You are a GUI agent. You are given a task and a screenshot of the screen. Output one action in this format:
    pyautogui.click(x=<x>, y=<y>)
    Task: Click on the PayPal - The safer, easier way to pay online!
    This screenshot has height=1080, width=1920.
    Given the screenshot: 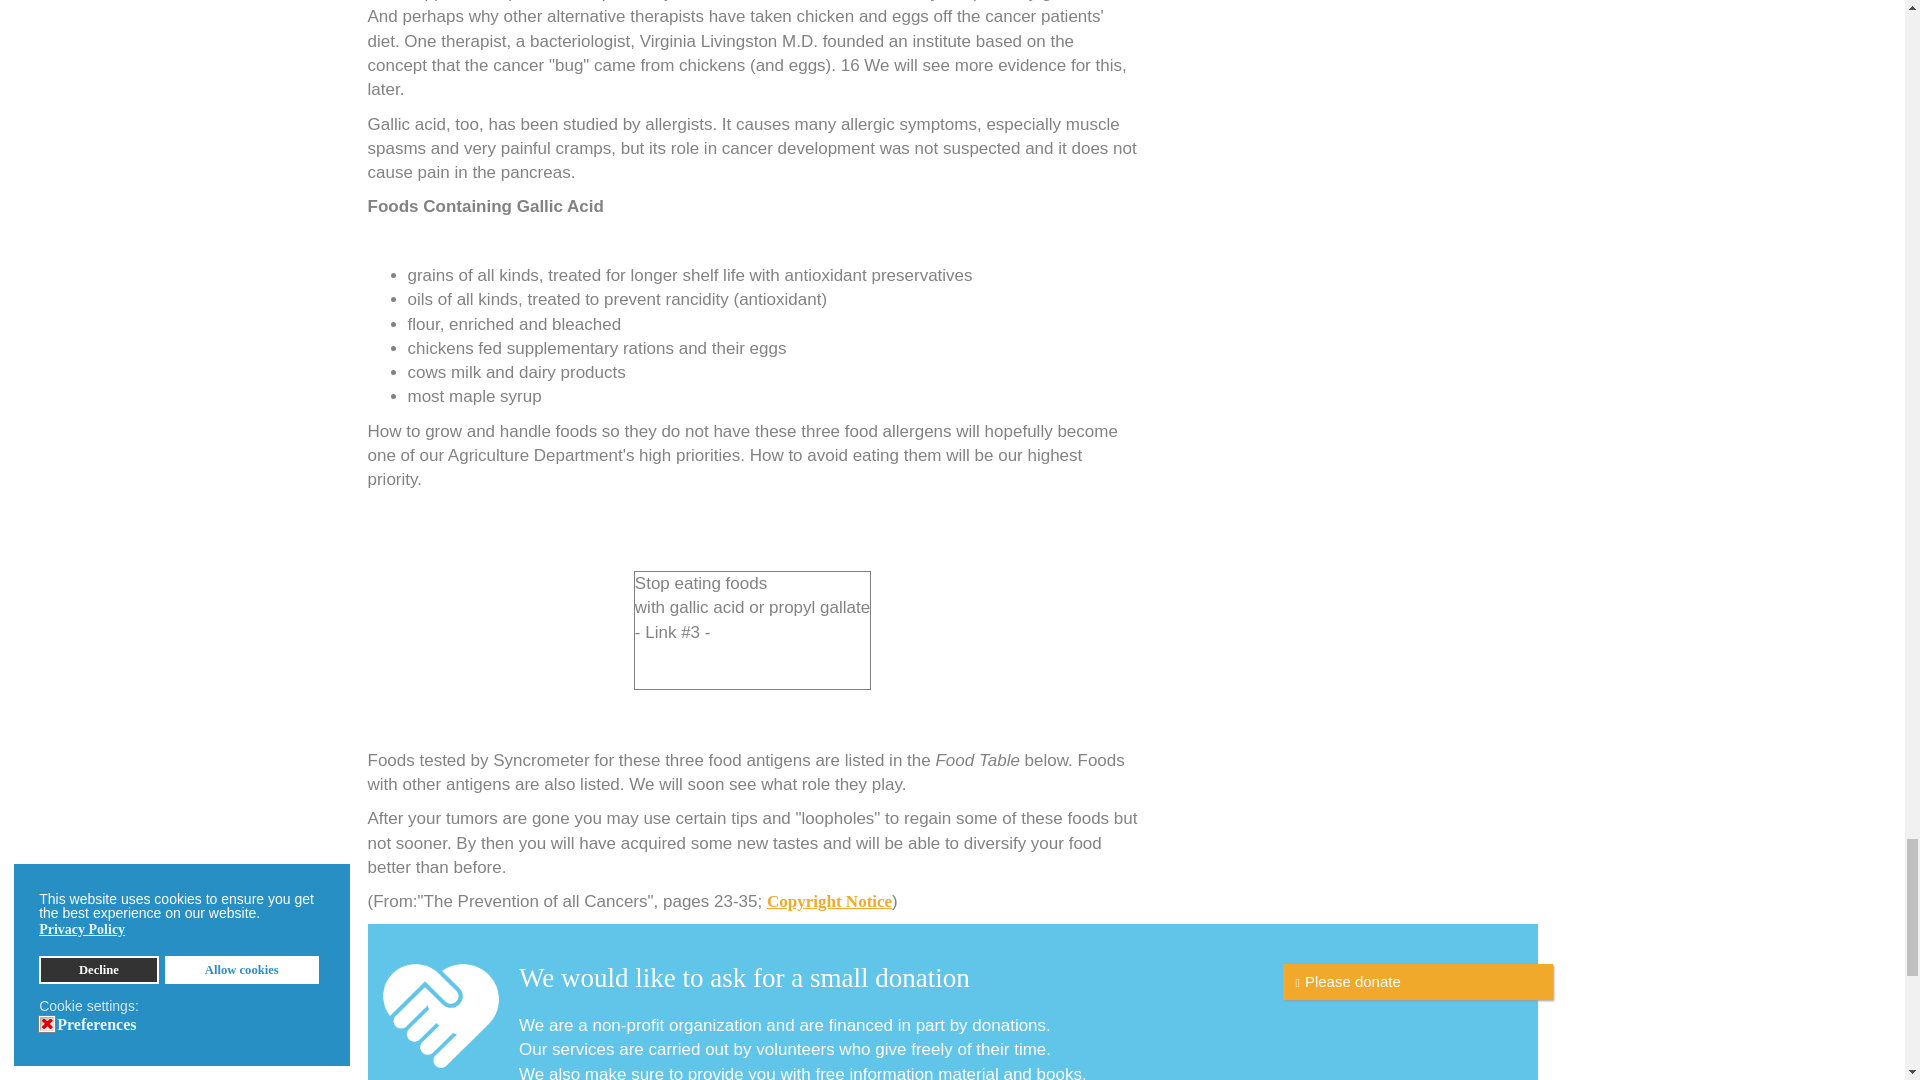 What is the action you would take?
    pyautogui.click(x=1416, y=982)
    